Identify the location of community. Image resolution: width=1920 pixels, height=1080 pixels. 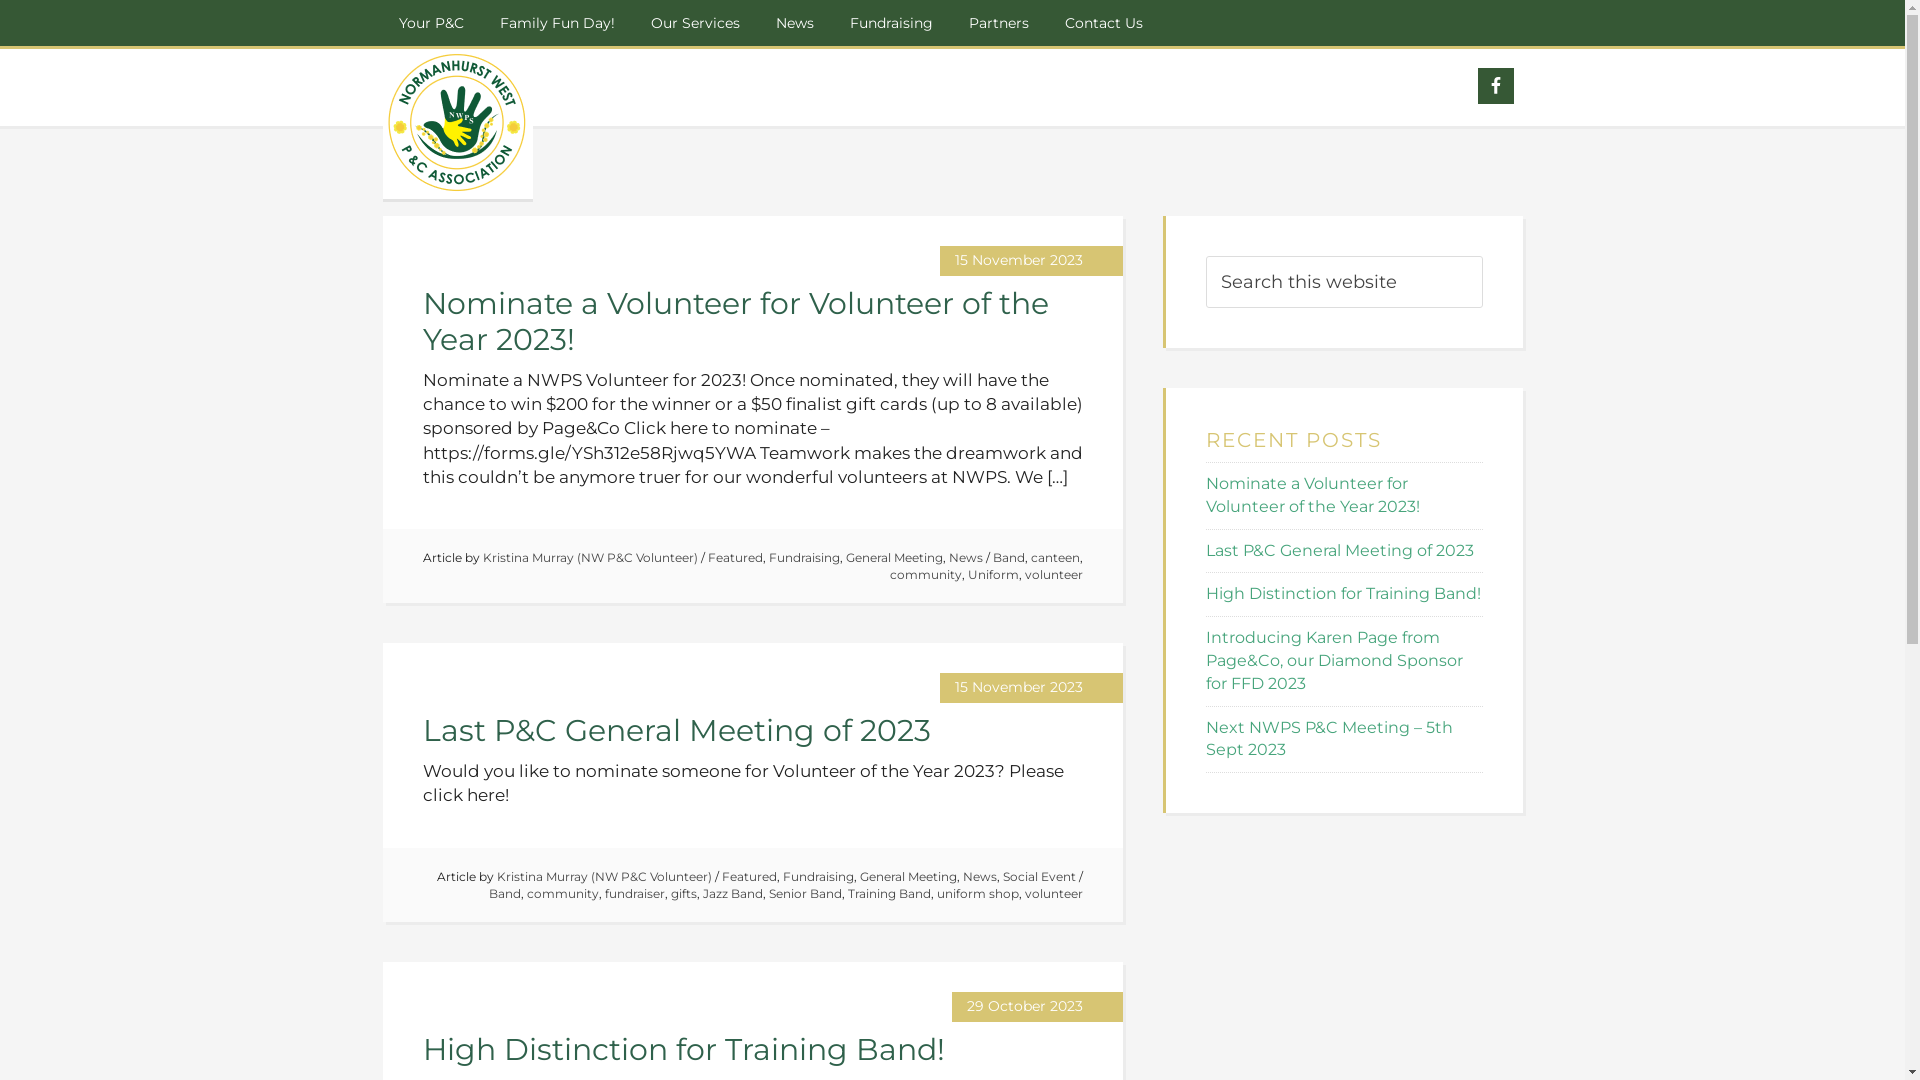
(562, 894).